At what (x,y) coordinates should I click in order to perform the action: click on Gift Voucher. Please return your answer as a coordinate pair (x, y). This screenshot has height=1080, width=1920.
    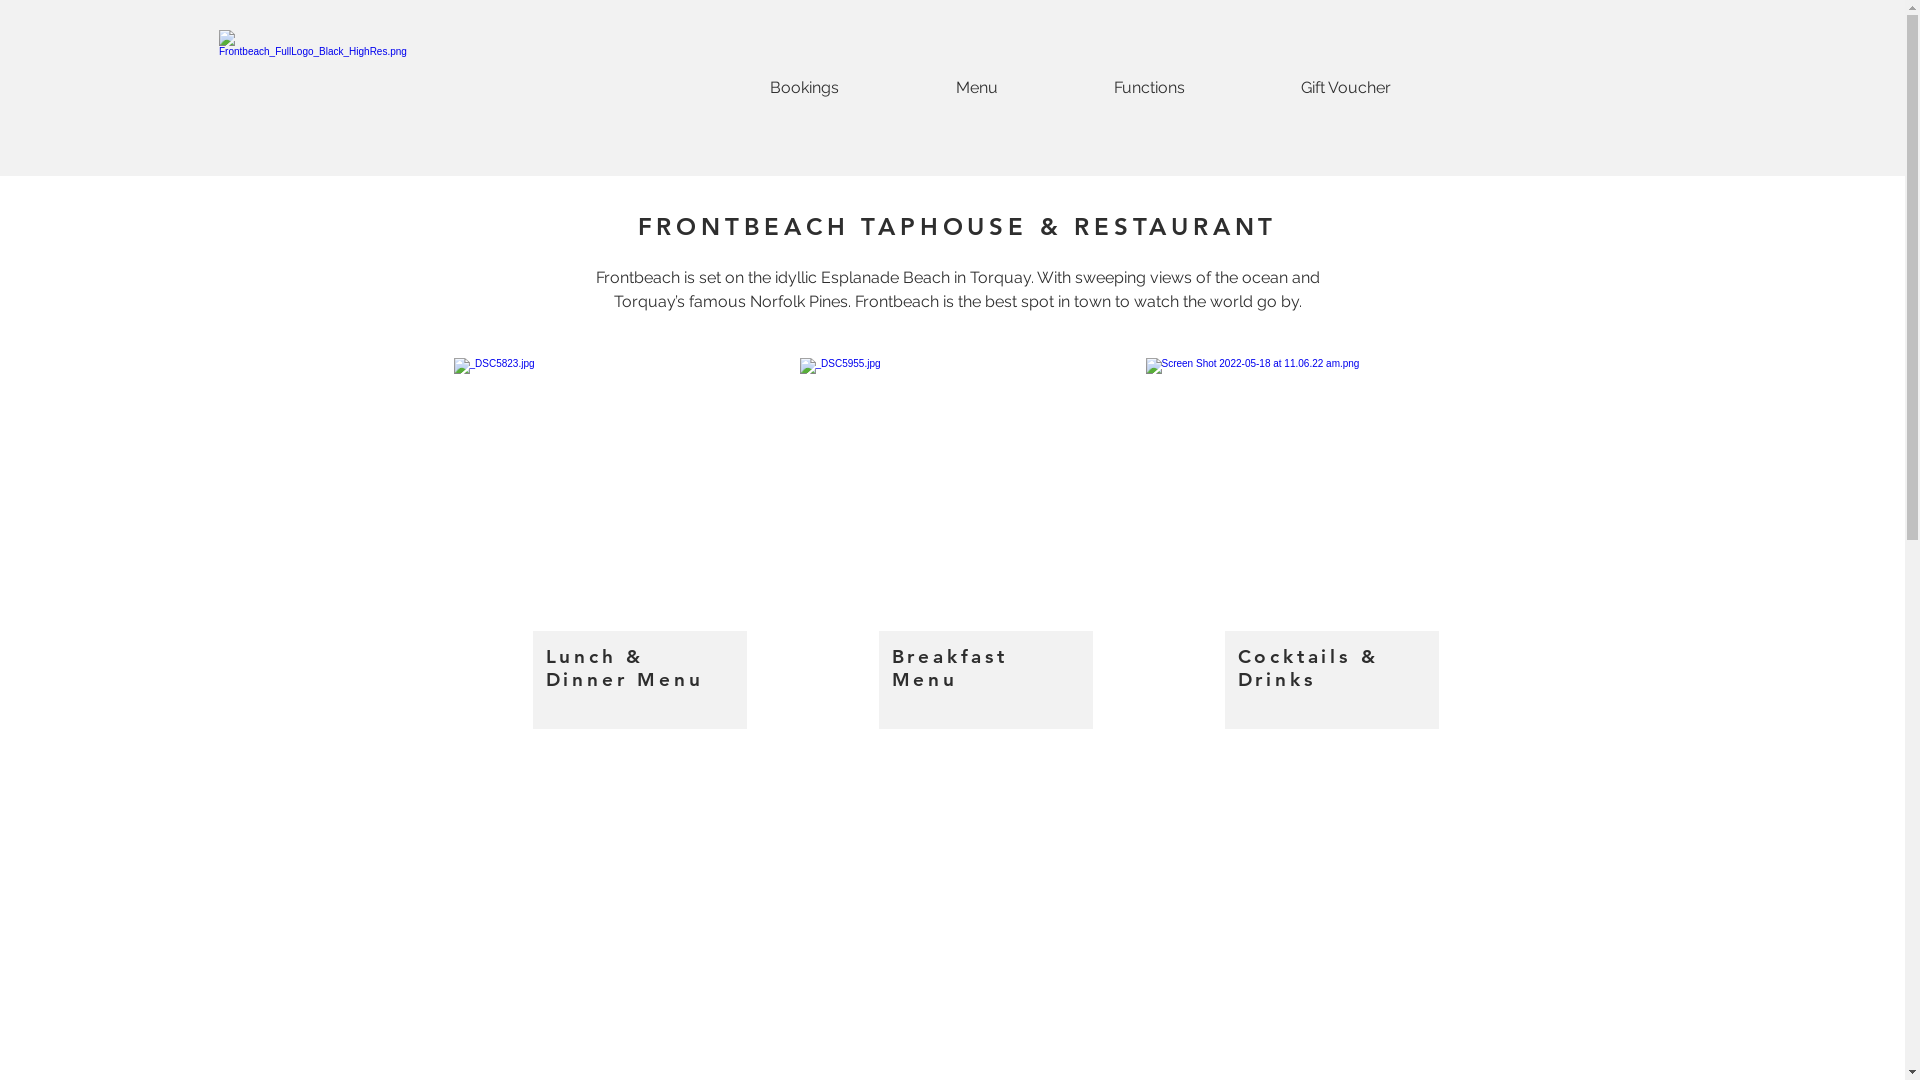
    Looking at the image, I should click on (1346, 88).